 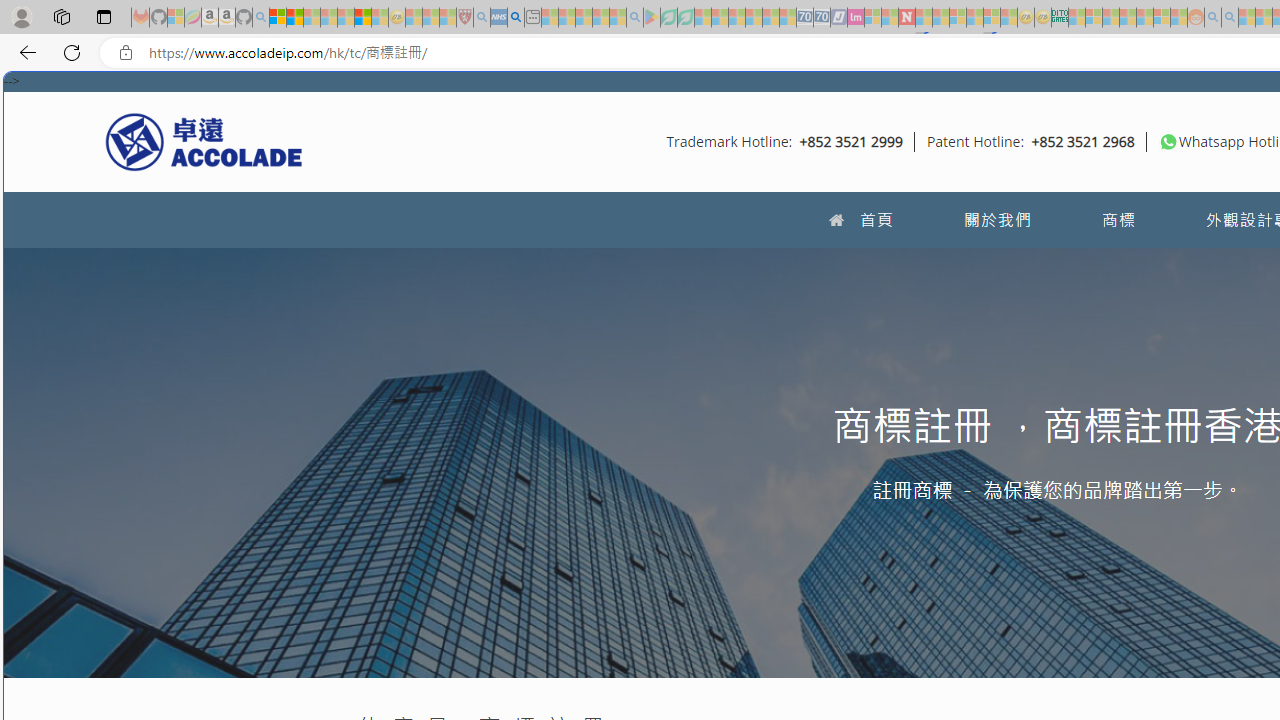 What do you see at coordinates (940, 18) in the screenshot?
I see `14 Common Myths Debunked By Scientific Facts - Sleeping` at bounding box center [940, 18].